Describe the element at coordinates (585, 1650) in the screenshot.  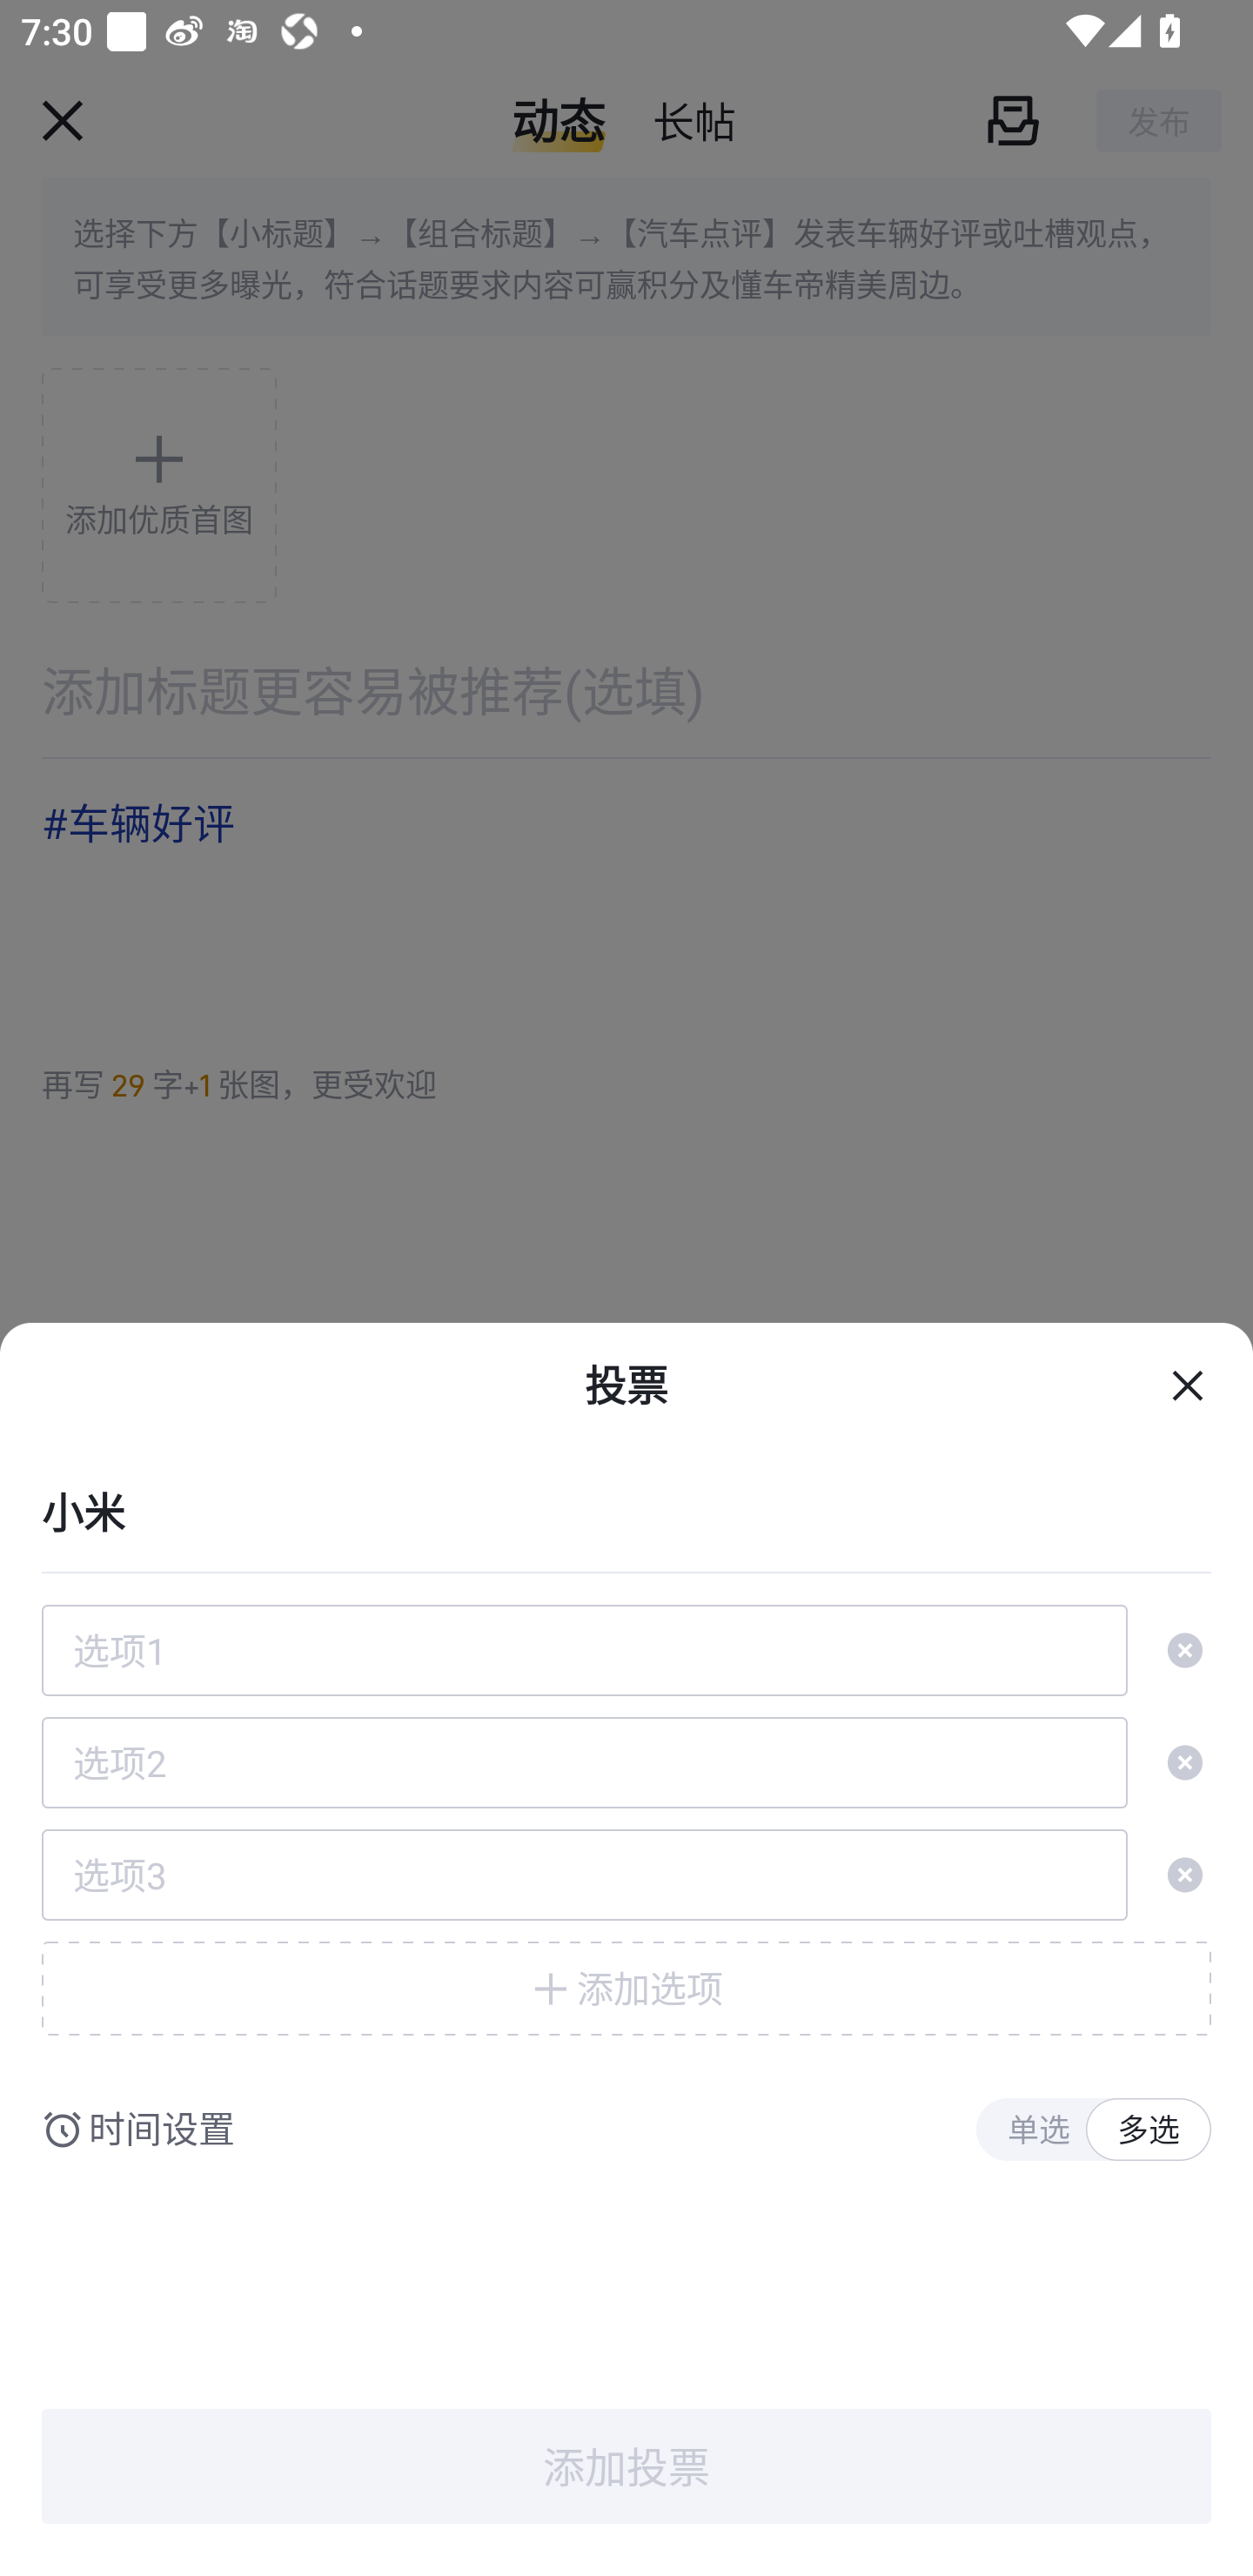
I see `选项1` at that location.